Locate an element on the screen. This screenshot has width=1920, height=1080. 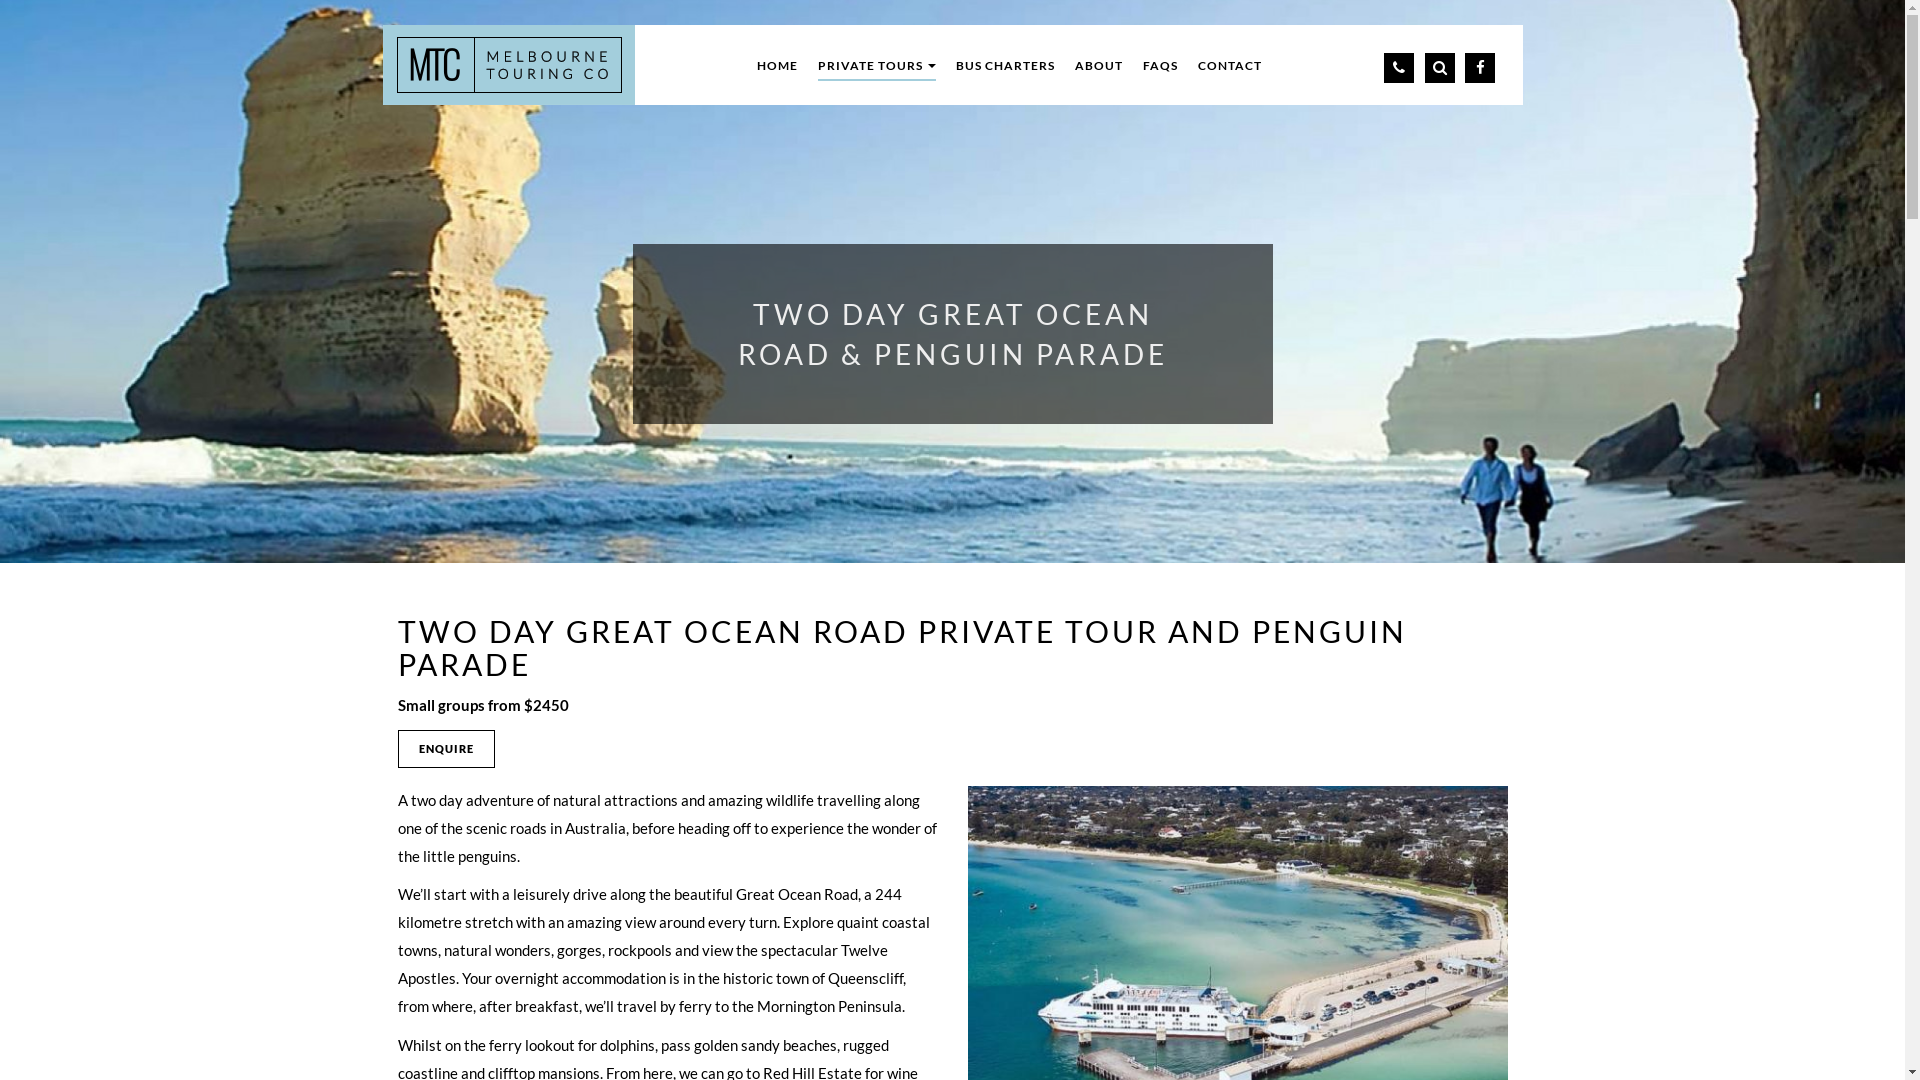
PRIVATE TOURS is located at coordinates (877, 66).